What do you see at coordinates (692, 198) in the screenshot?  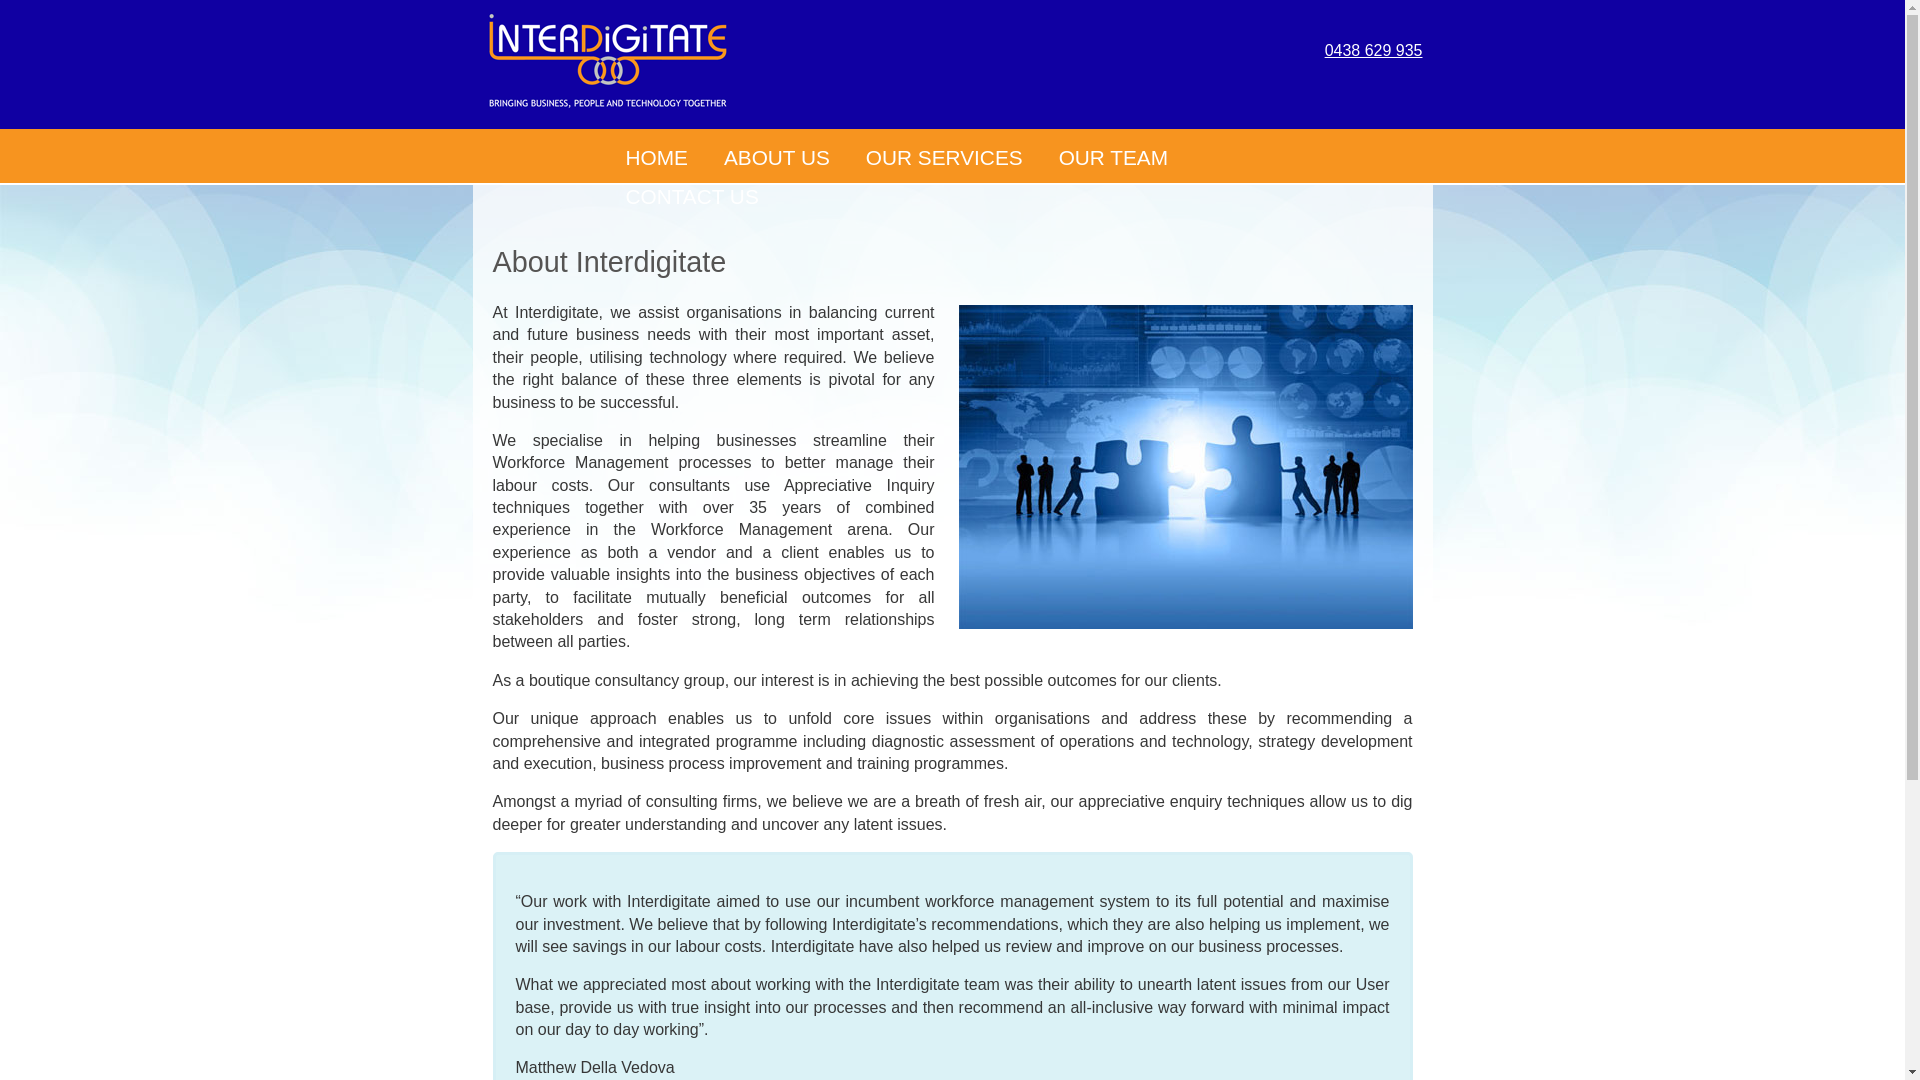 I see `CONTACT US` at bounding box center [692, 198].